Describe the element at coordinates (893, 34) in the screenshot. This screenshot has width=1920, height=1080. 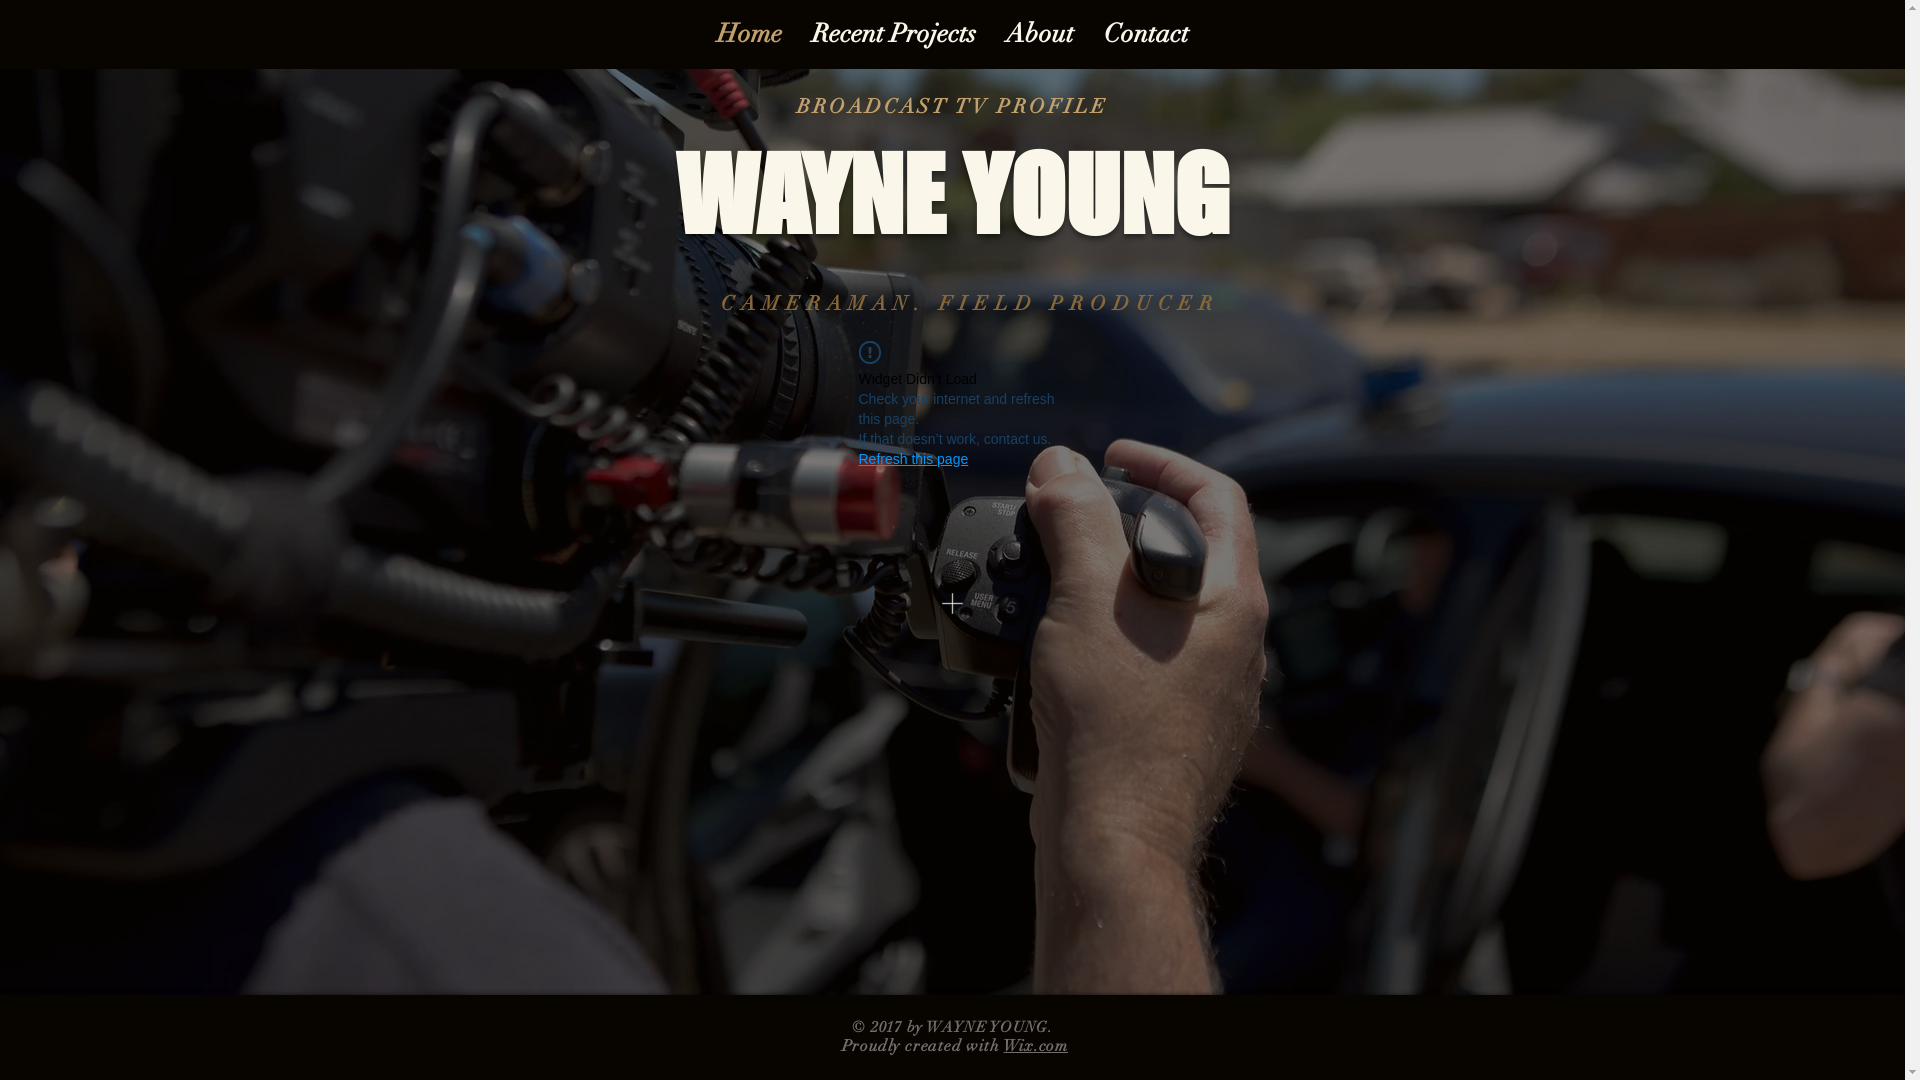
I see `Recent Projects` at that location.